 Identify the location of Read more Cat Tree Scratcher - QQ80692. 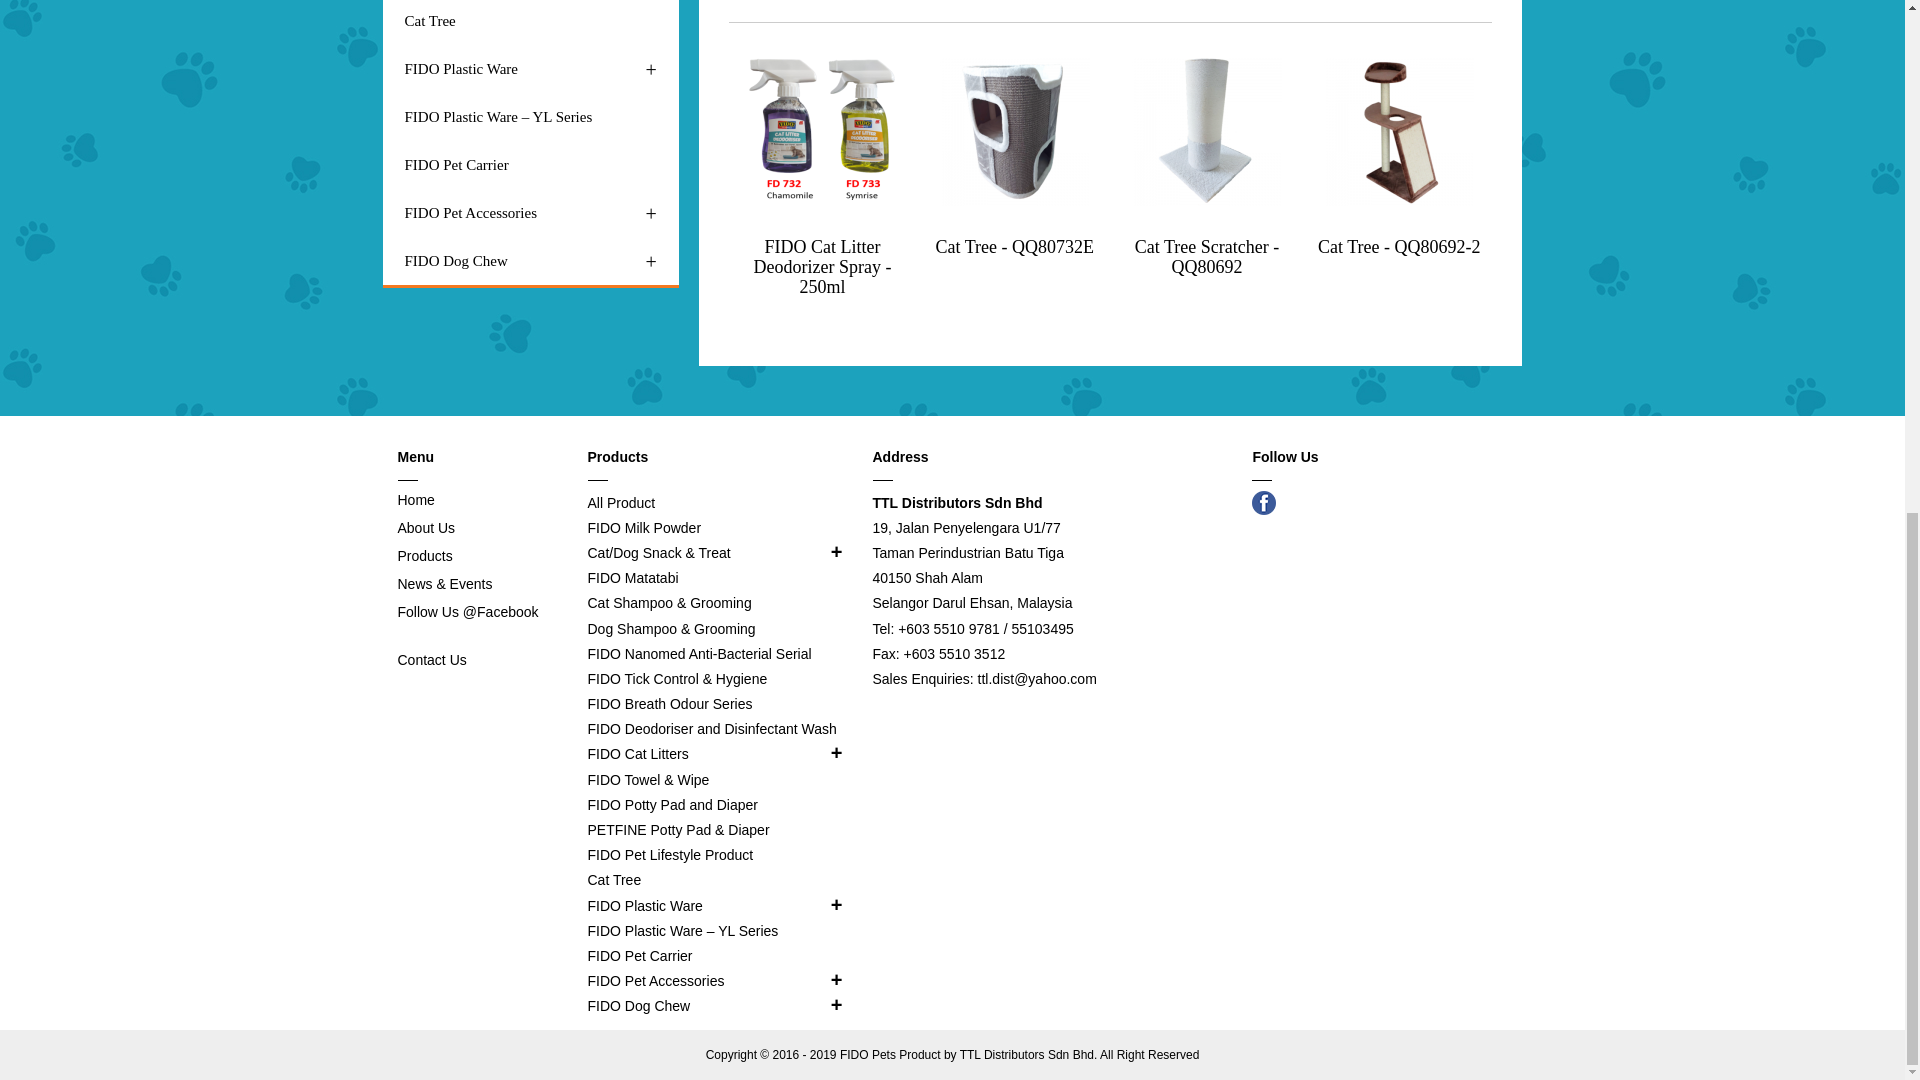
(1206, 131).